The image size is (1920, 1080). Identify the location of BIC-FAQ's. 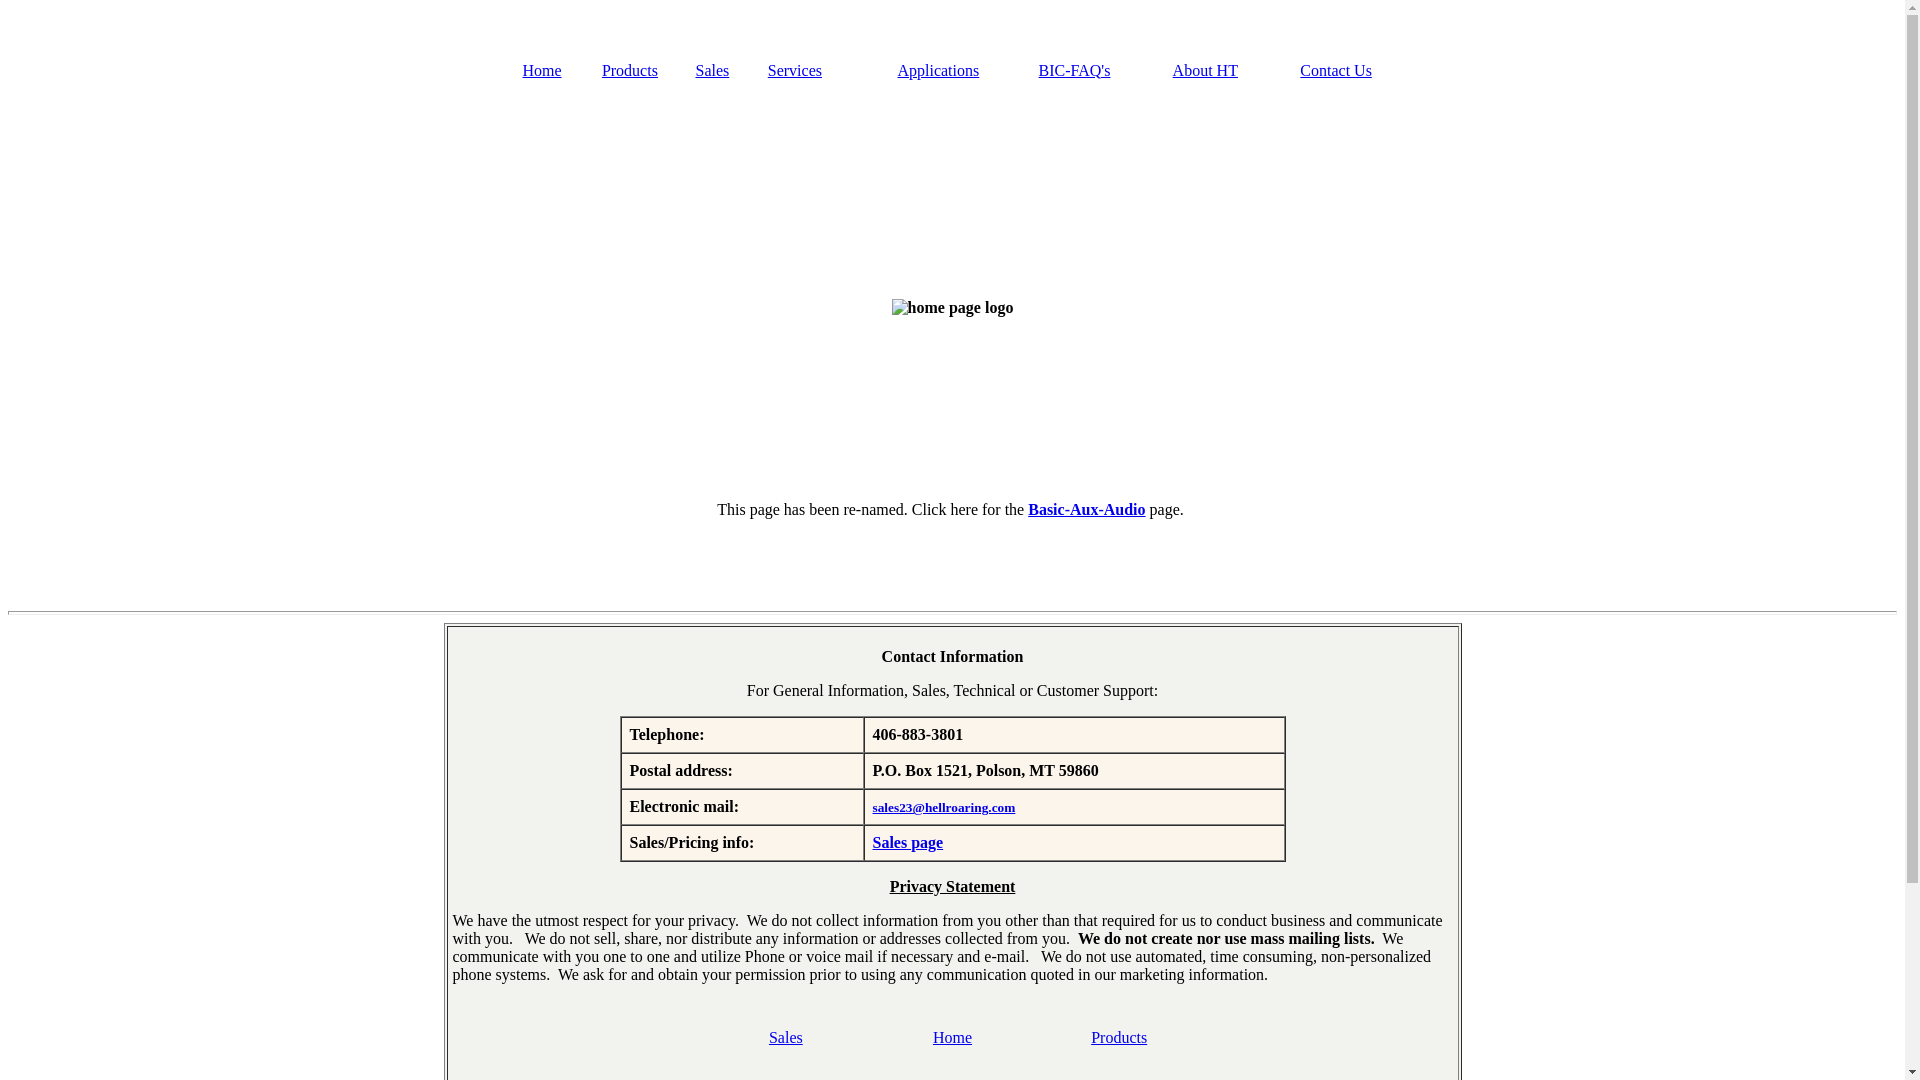
(1074, 70).